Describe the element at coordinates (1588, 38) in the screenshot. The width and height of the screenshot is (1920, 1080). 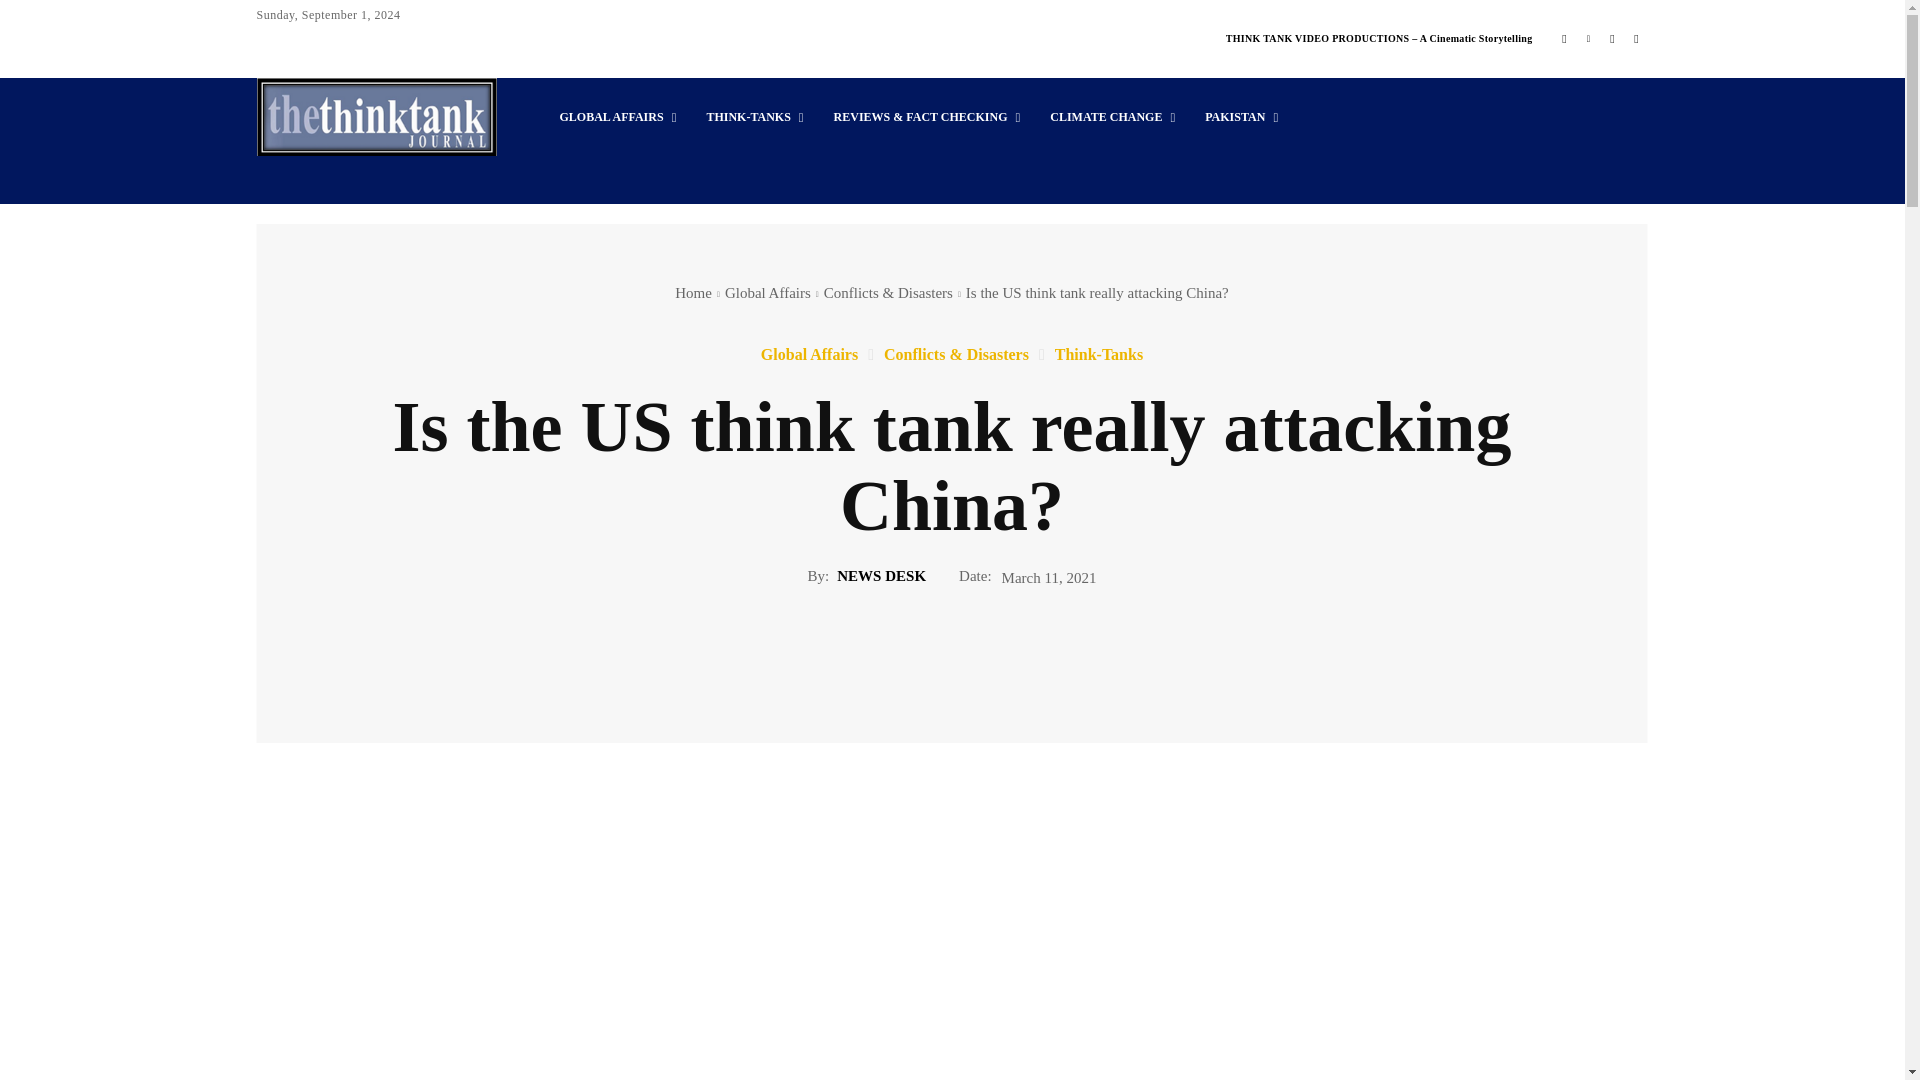
I see `Linkedin` at that location.